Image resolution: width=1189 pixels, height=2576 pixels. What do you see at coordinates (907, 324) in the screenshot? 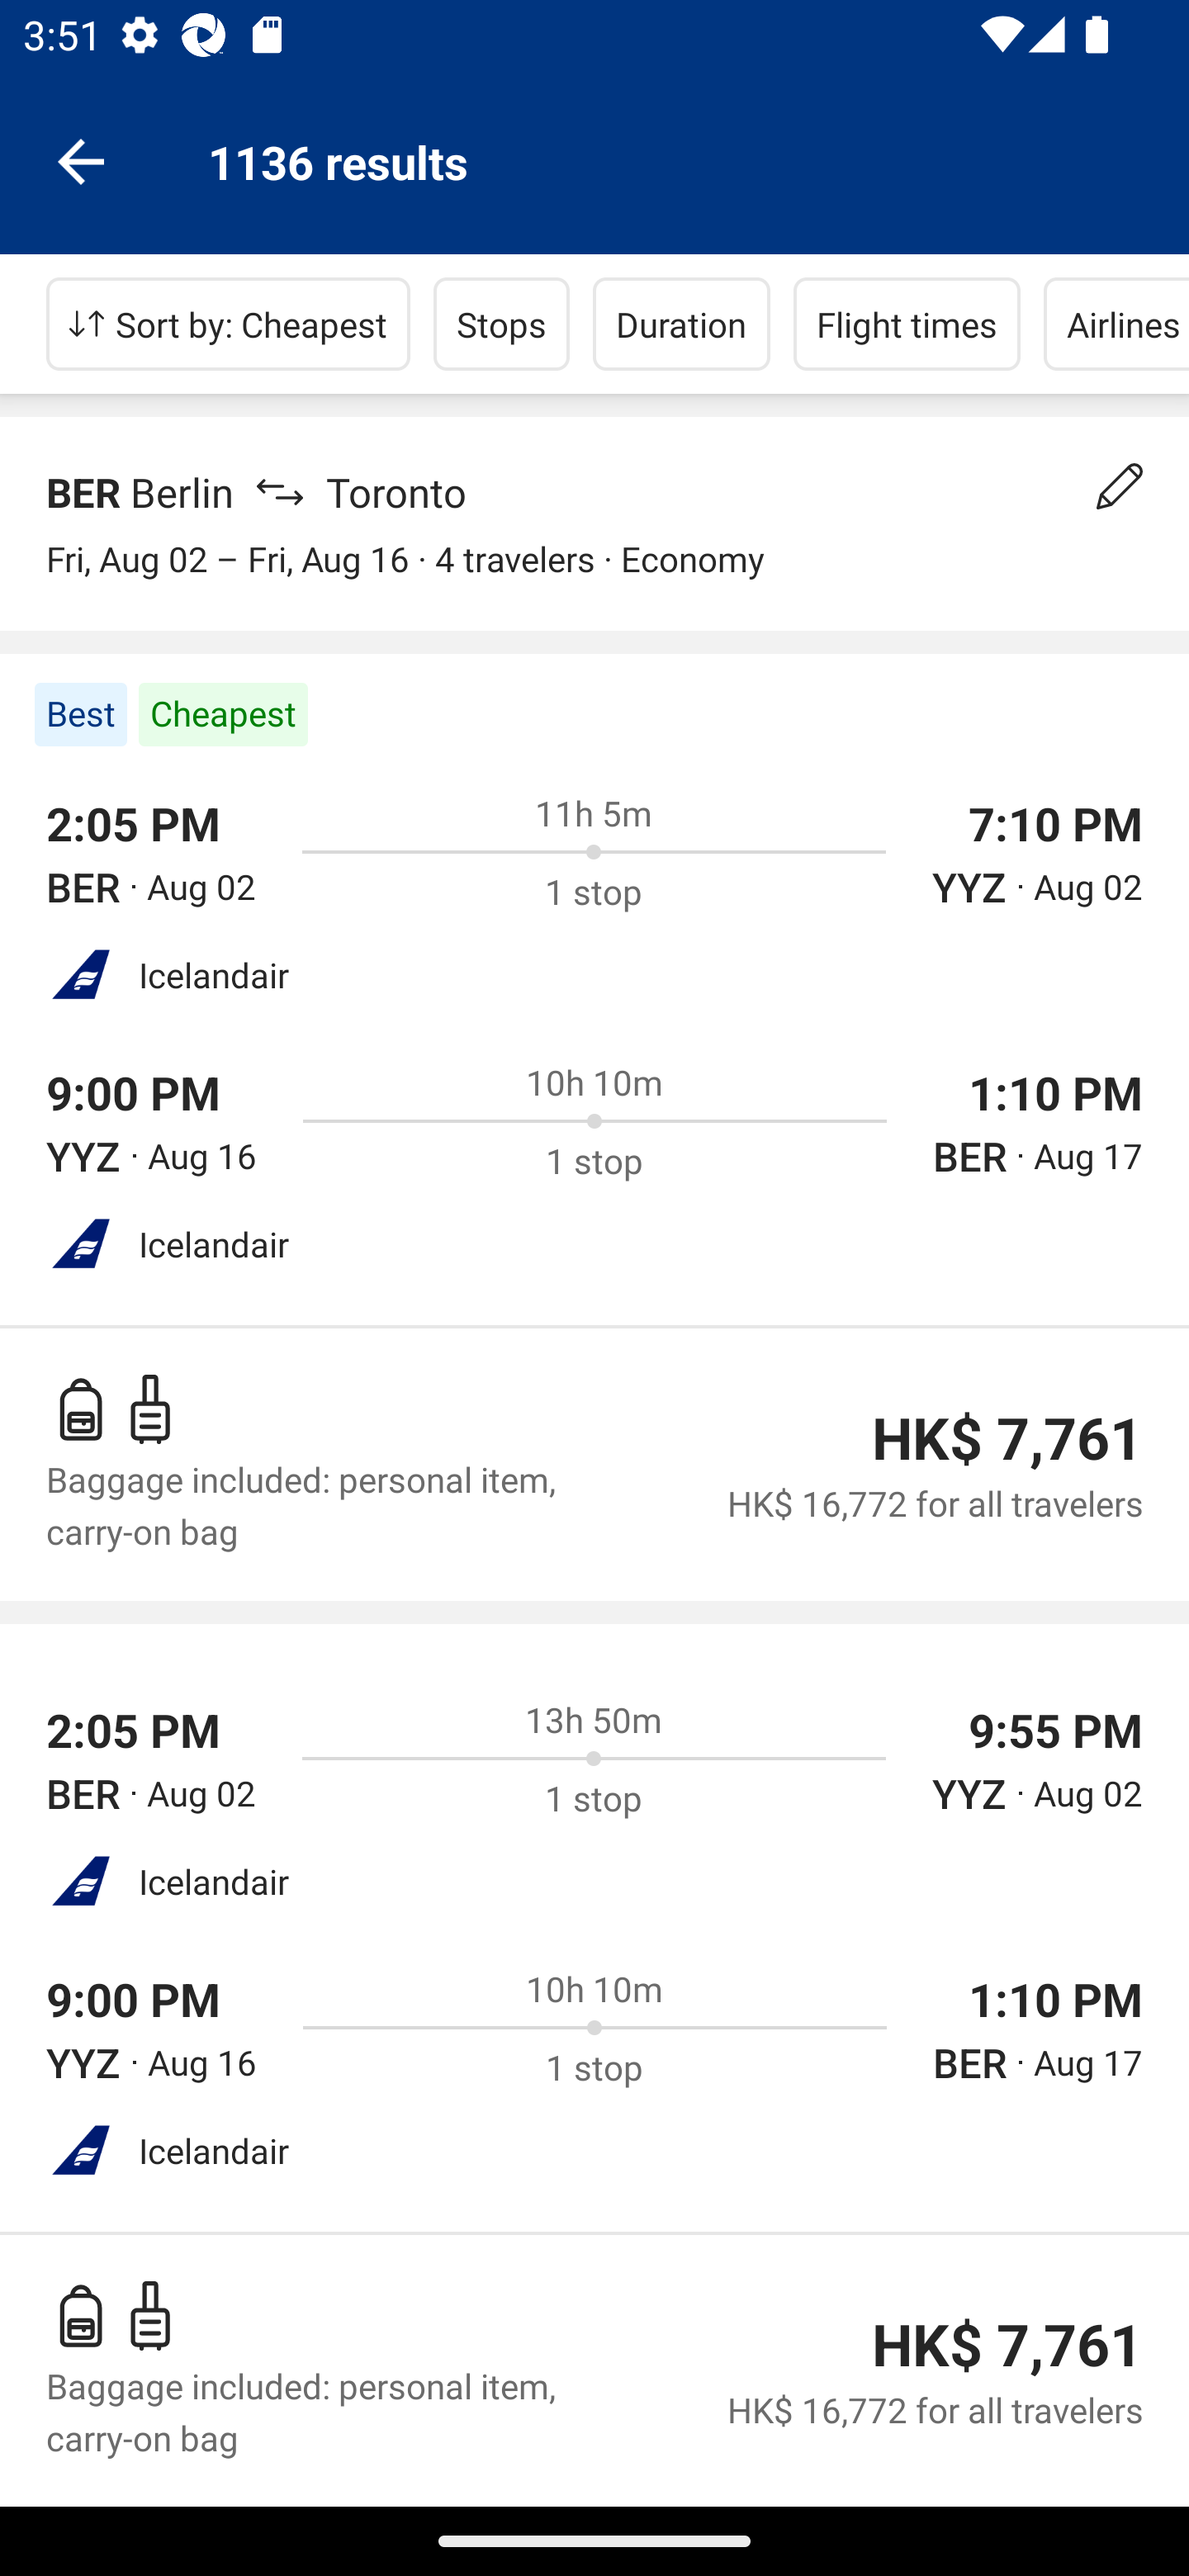
I see `Flight times` at bounding box center [907, 324].